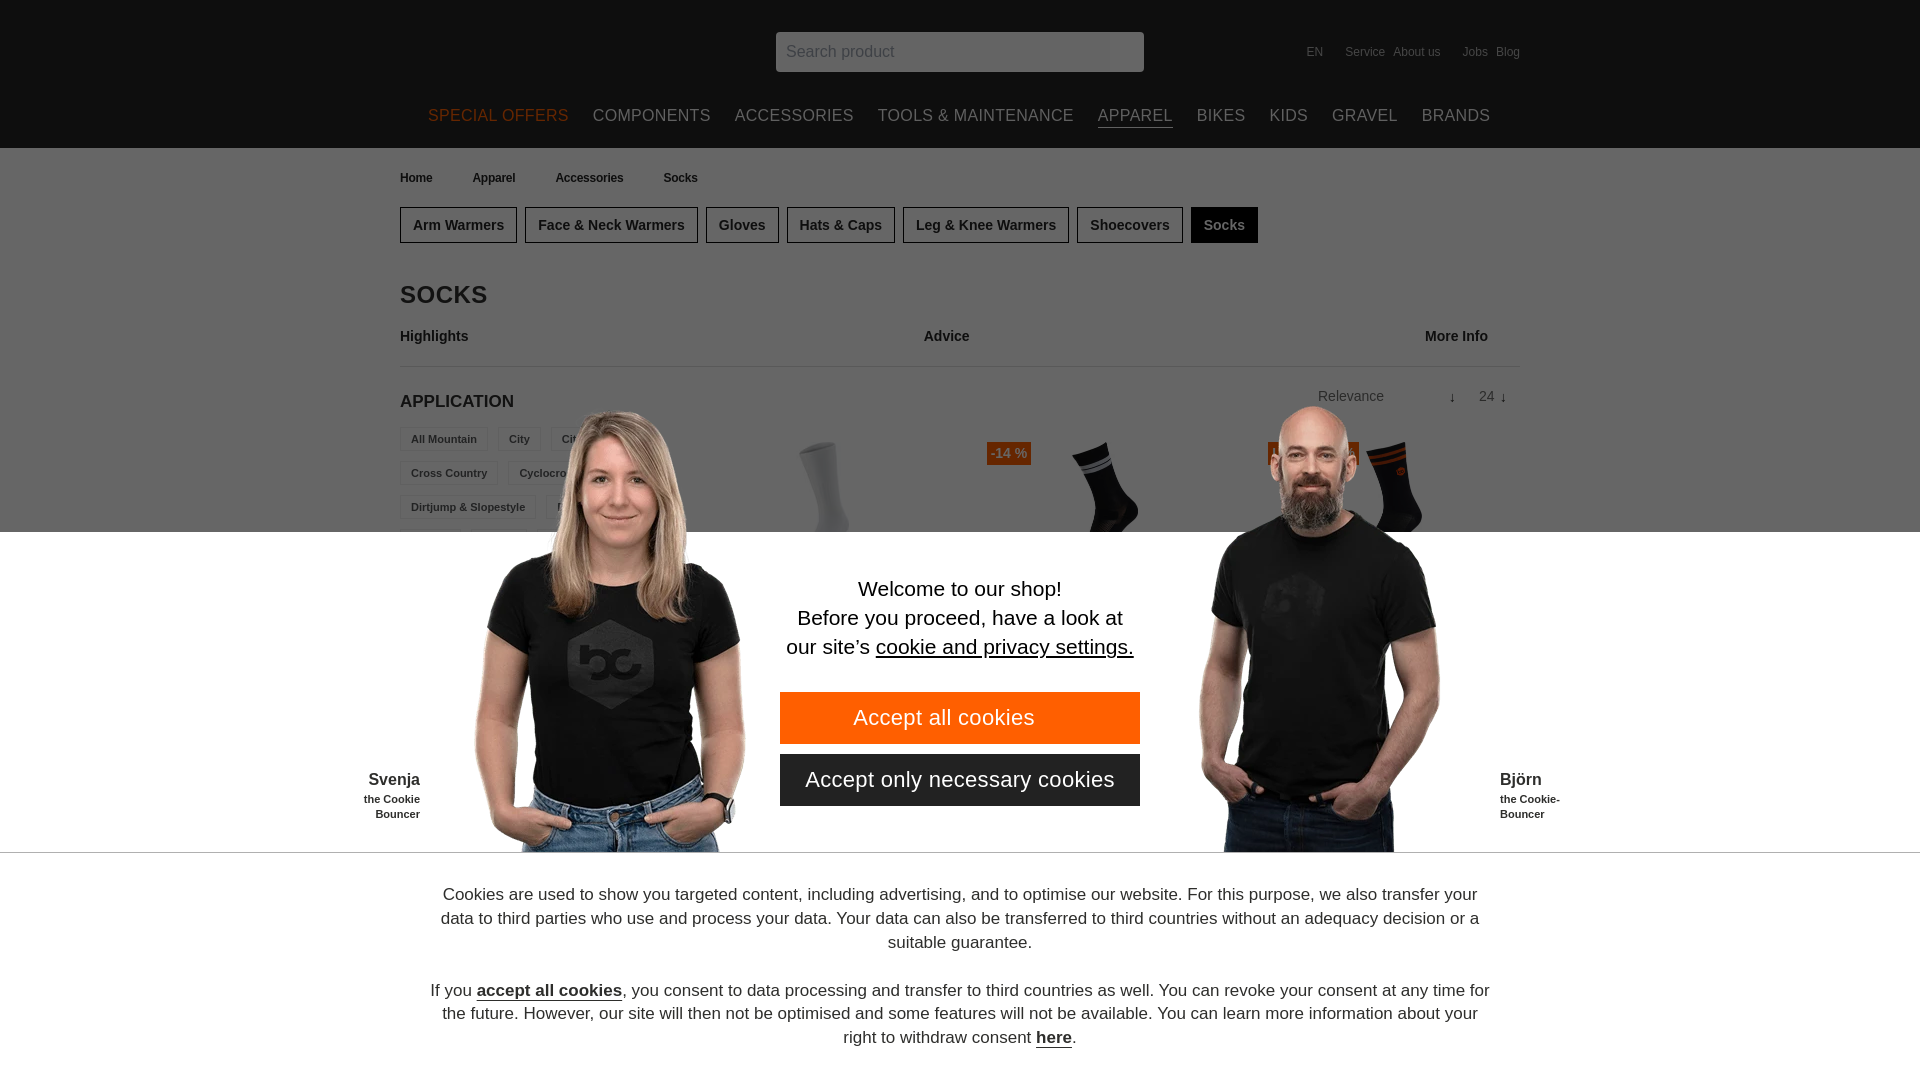 The height and width of the screenshot is (1080, 1920). What do you see at coordinates (602, 718) in the screenshot?
I see `purple` at bounding box center [602, 718].